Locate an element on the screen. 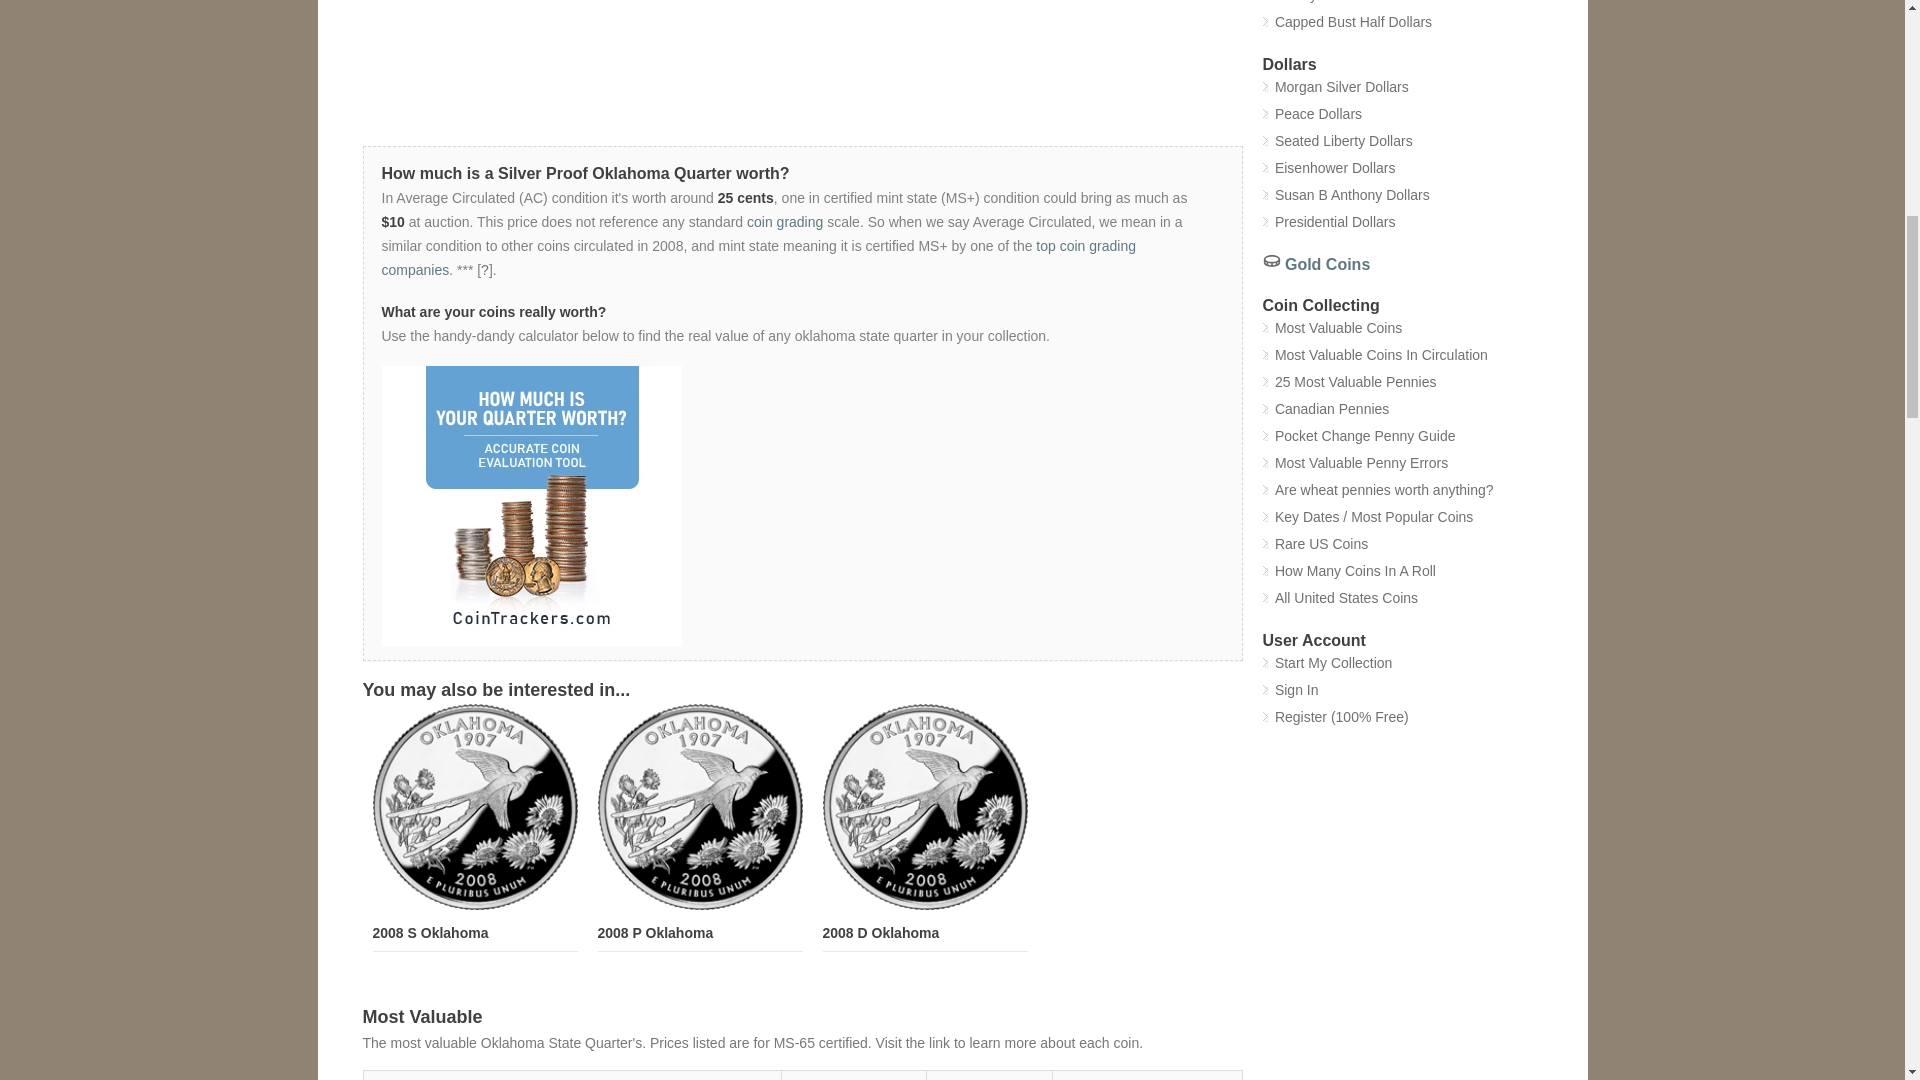 The height and width of the screenshot is (1080, 1920). ? is located at coordinates (485, 270).